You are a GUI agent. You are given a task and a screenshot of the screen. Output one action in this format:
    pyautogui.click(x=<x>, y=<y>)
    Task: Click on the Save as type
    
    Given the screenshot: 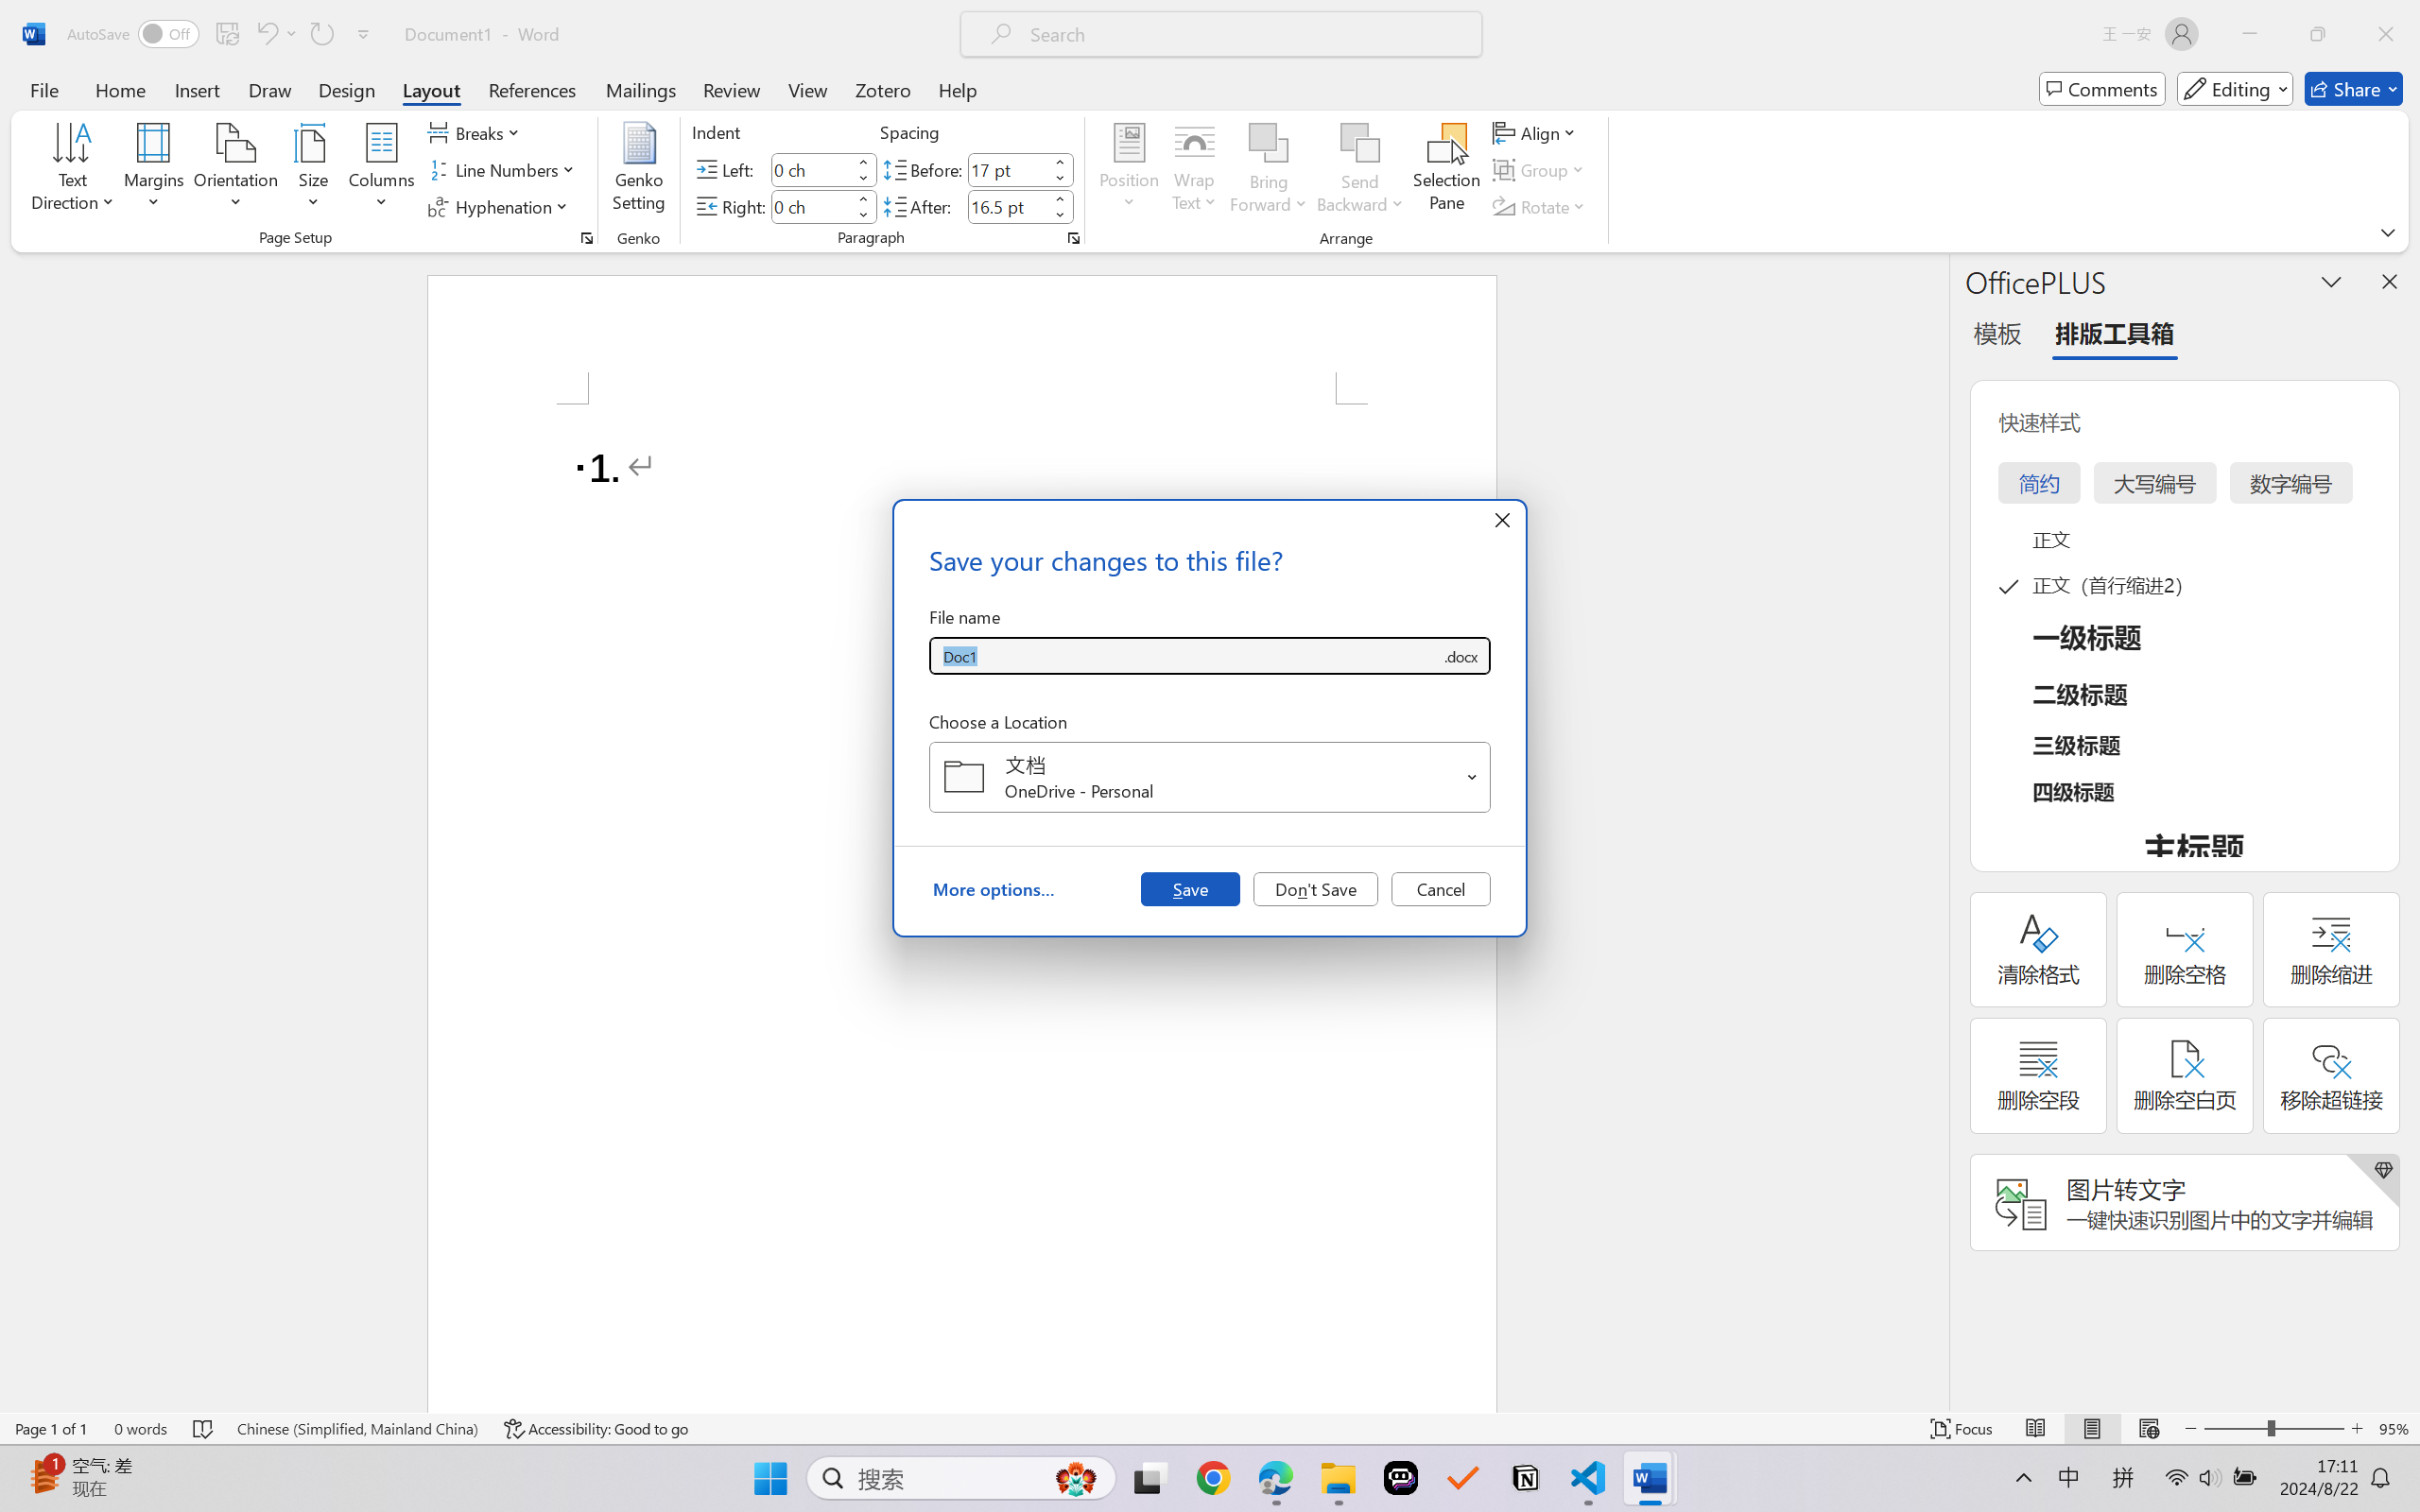 What is the action you would take?
    pyautogui.click(x=1460, y=656)
    